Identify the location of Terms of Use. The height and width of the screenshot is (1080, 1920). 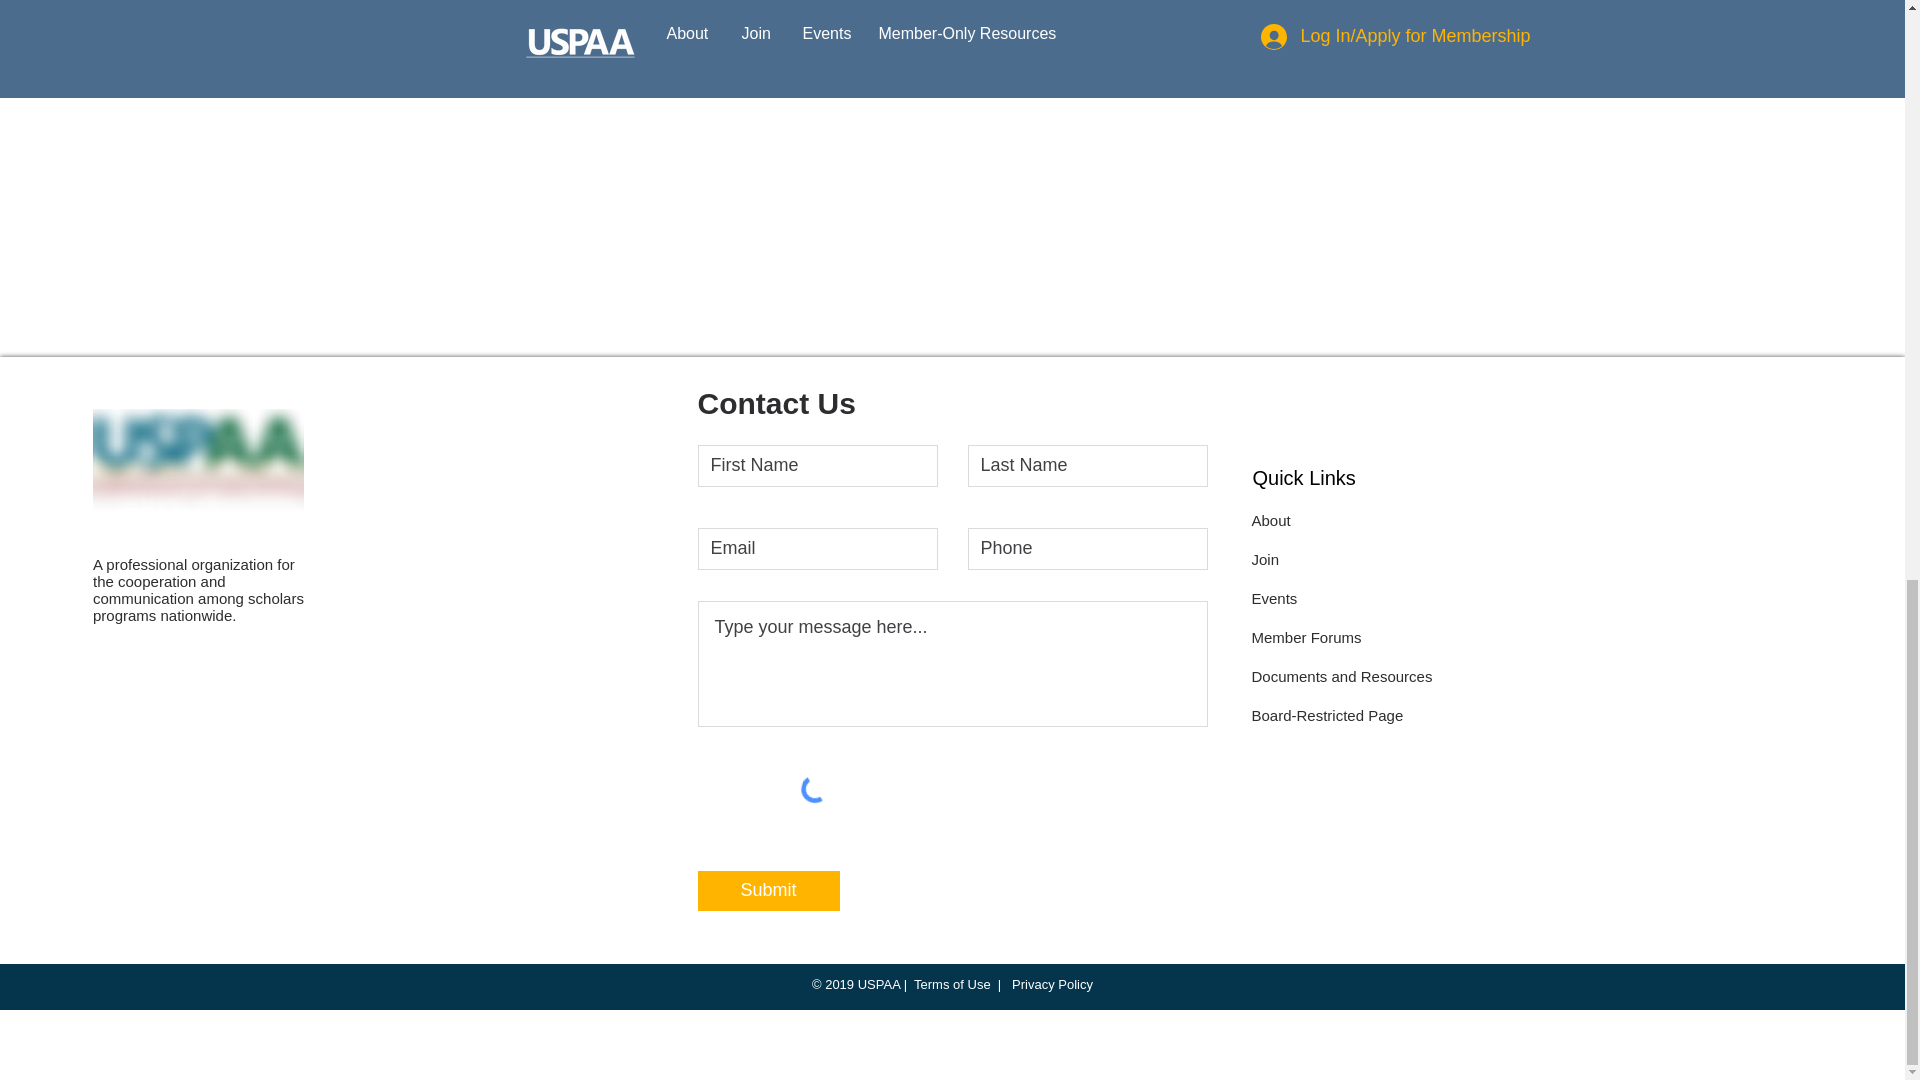
(952, 984).